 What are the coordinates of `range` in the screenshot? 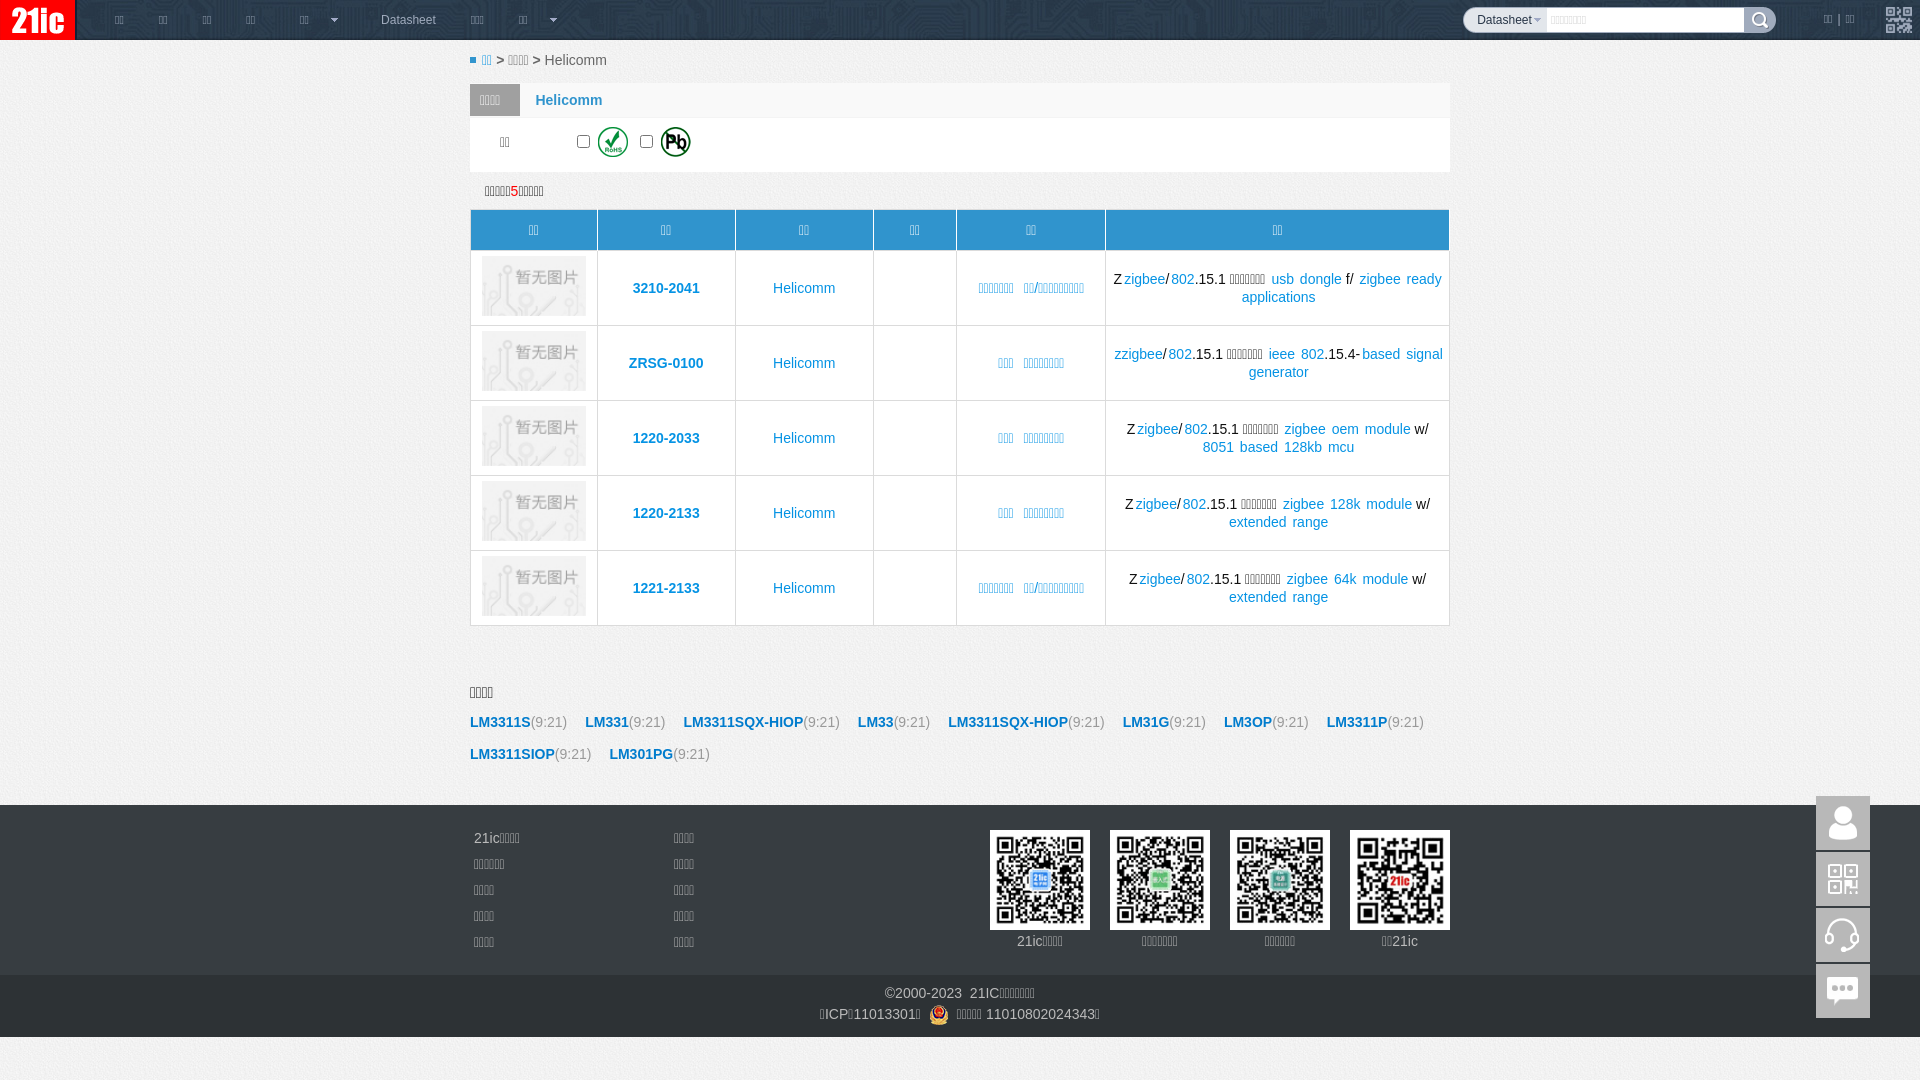 It's located at (1310, 597).